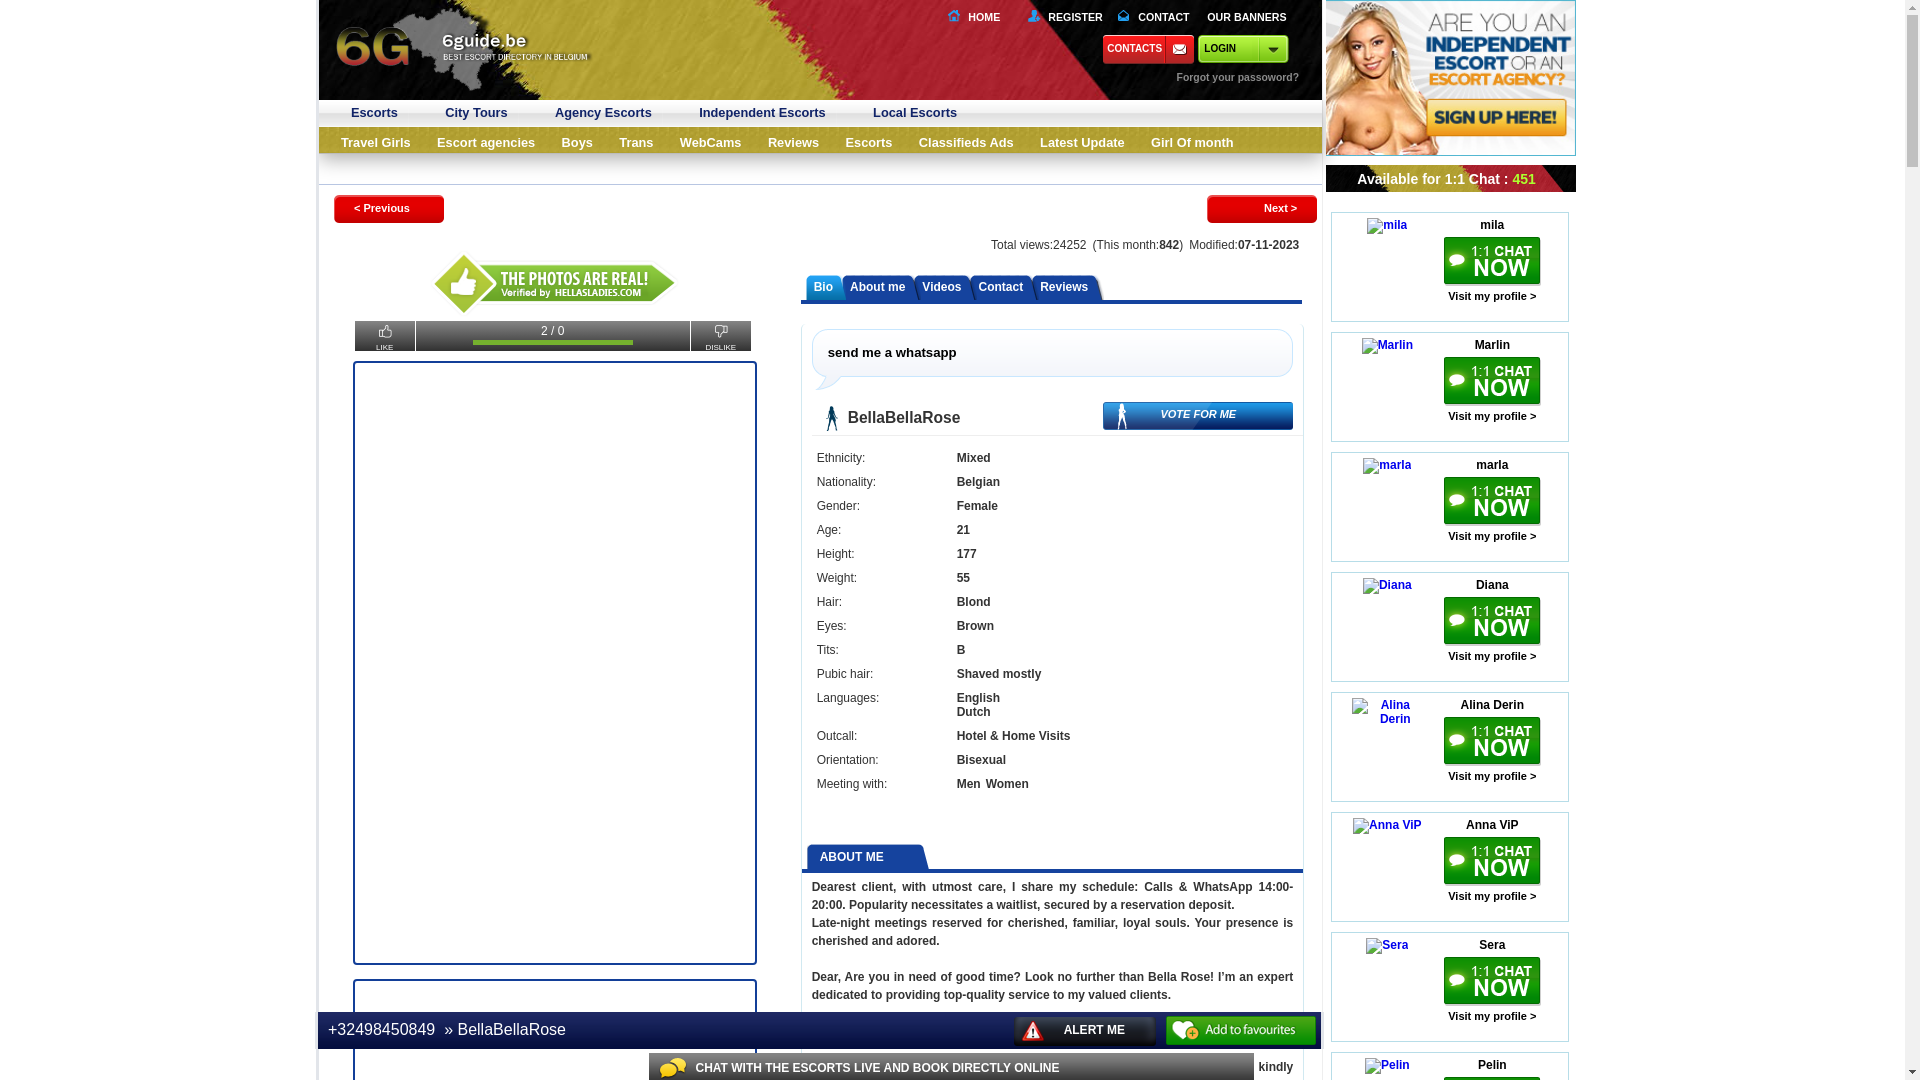 This screenshot has height=1080, width=1920. Describe the element at coordinates (374, 114) in the screenshot. I see `Escorts` at that location.